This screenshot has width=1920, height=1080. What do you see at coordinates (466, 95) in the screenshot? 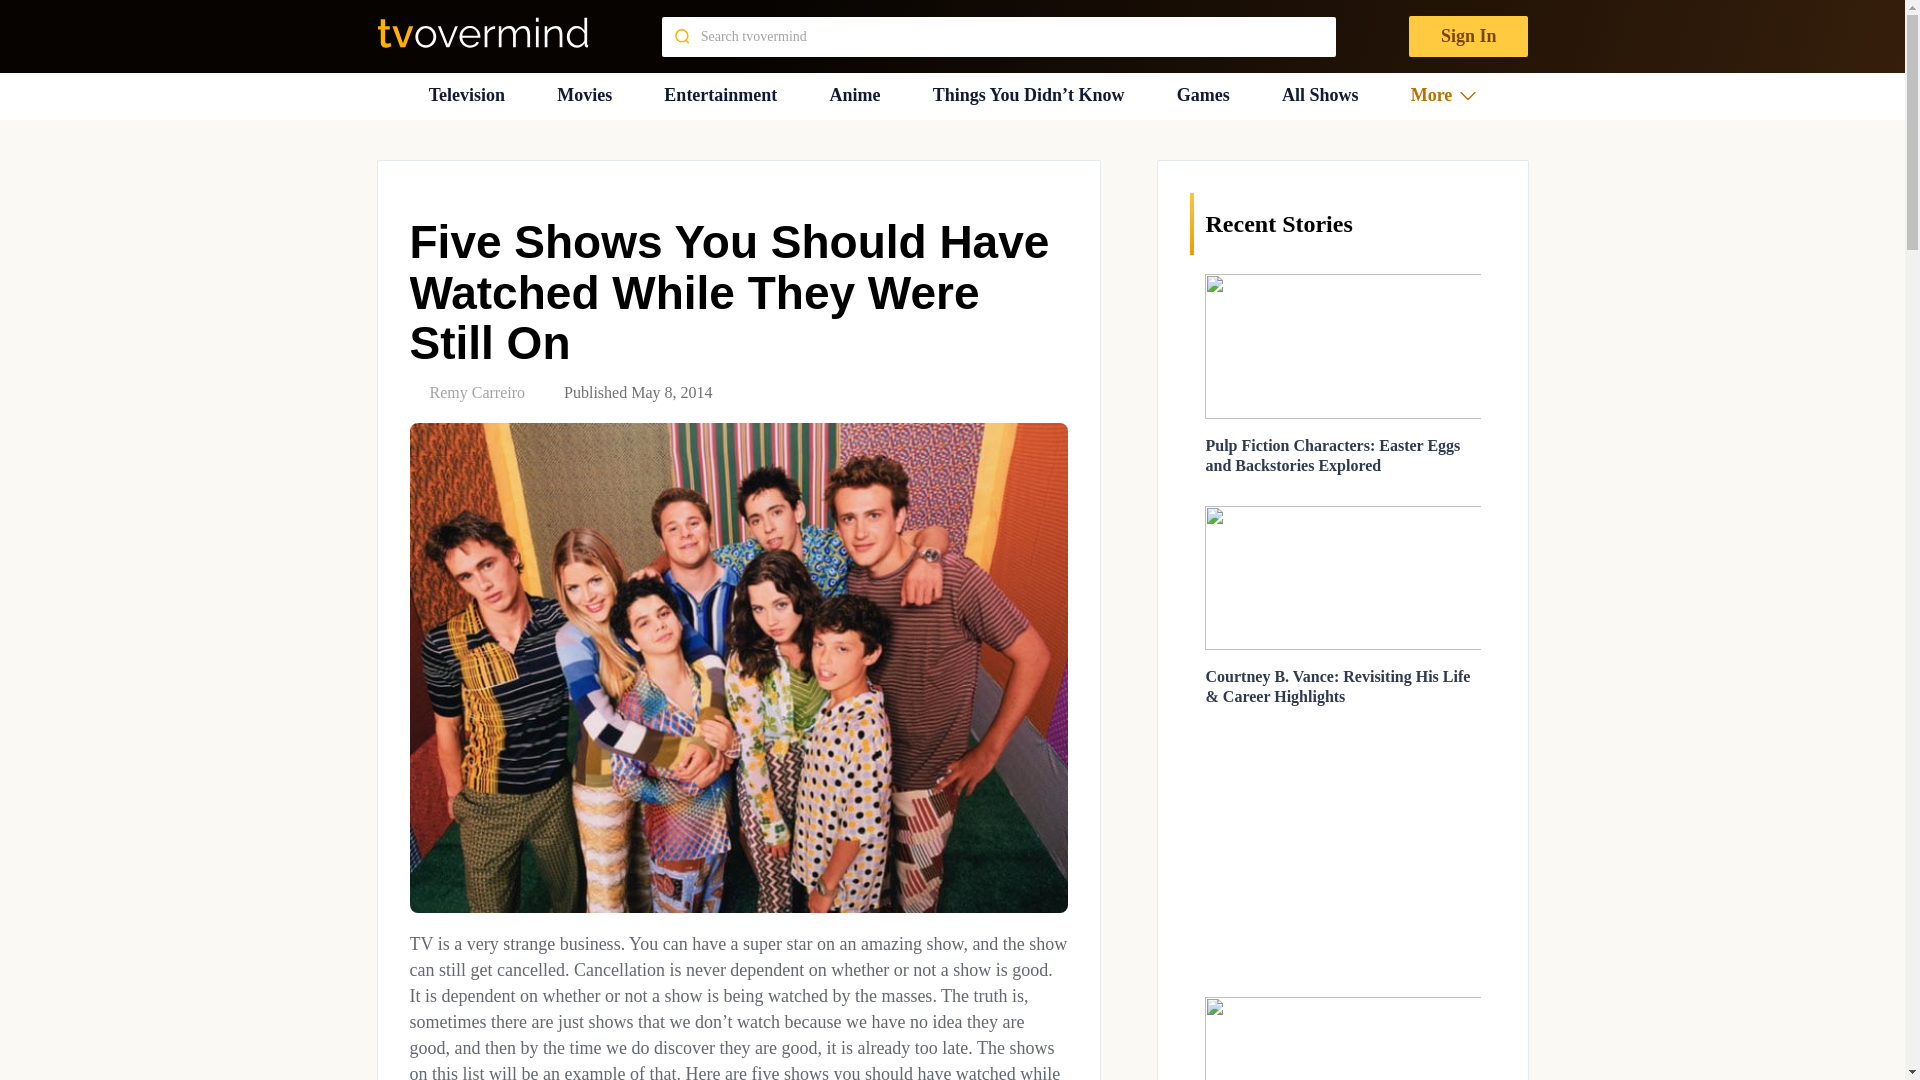
I see `TV News` at bounding box center [466, 95].